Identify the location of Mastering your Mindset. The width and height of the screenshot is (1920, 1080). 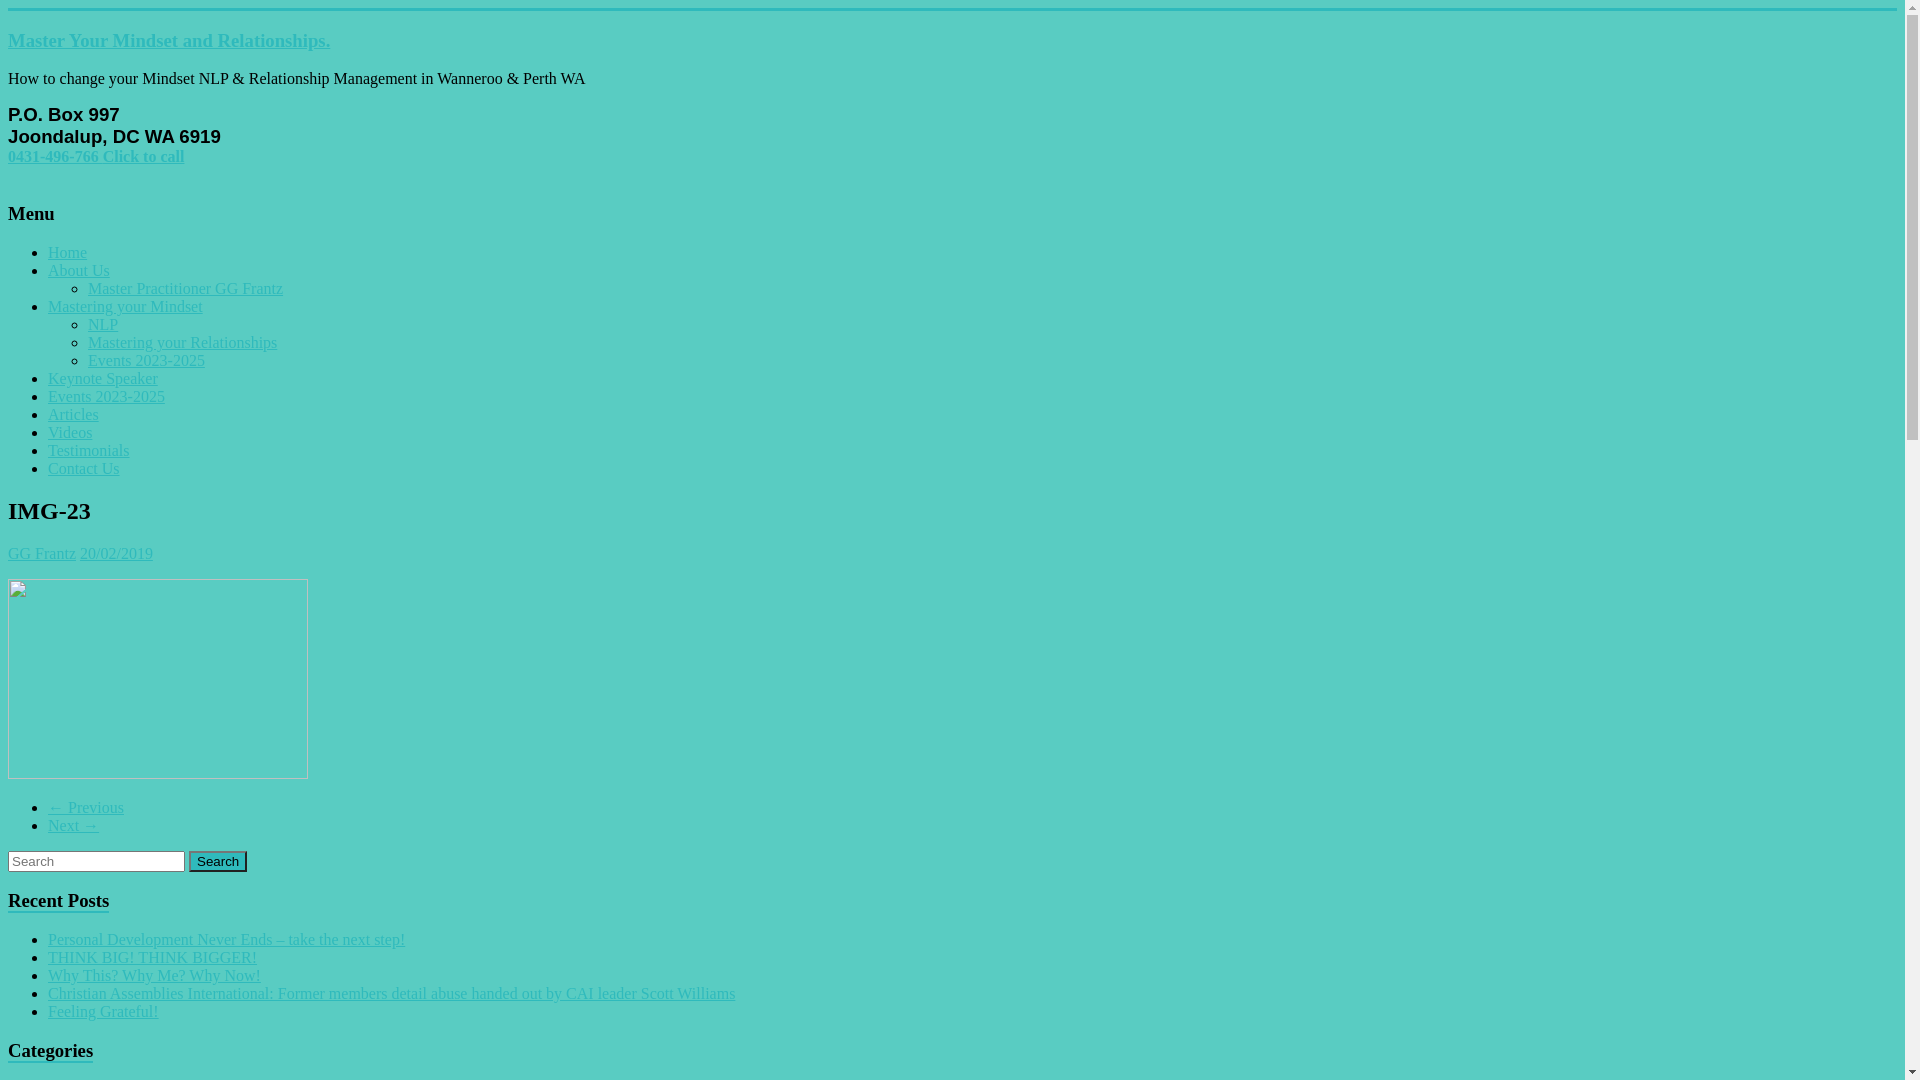
(126, 306).